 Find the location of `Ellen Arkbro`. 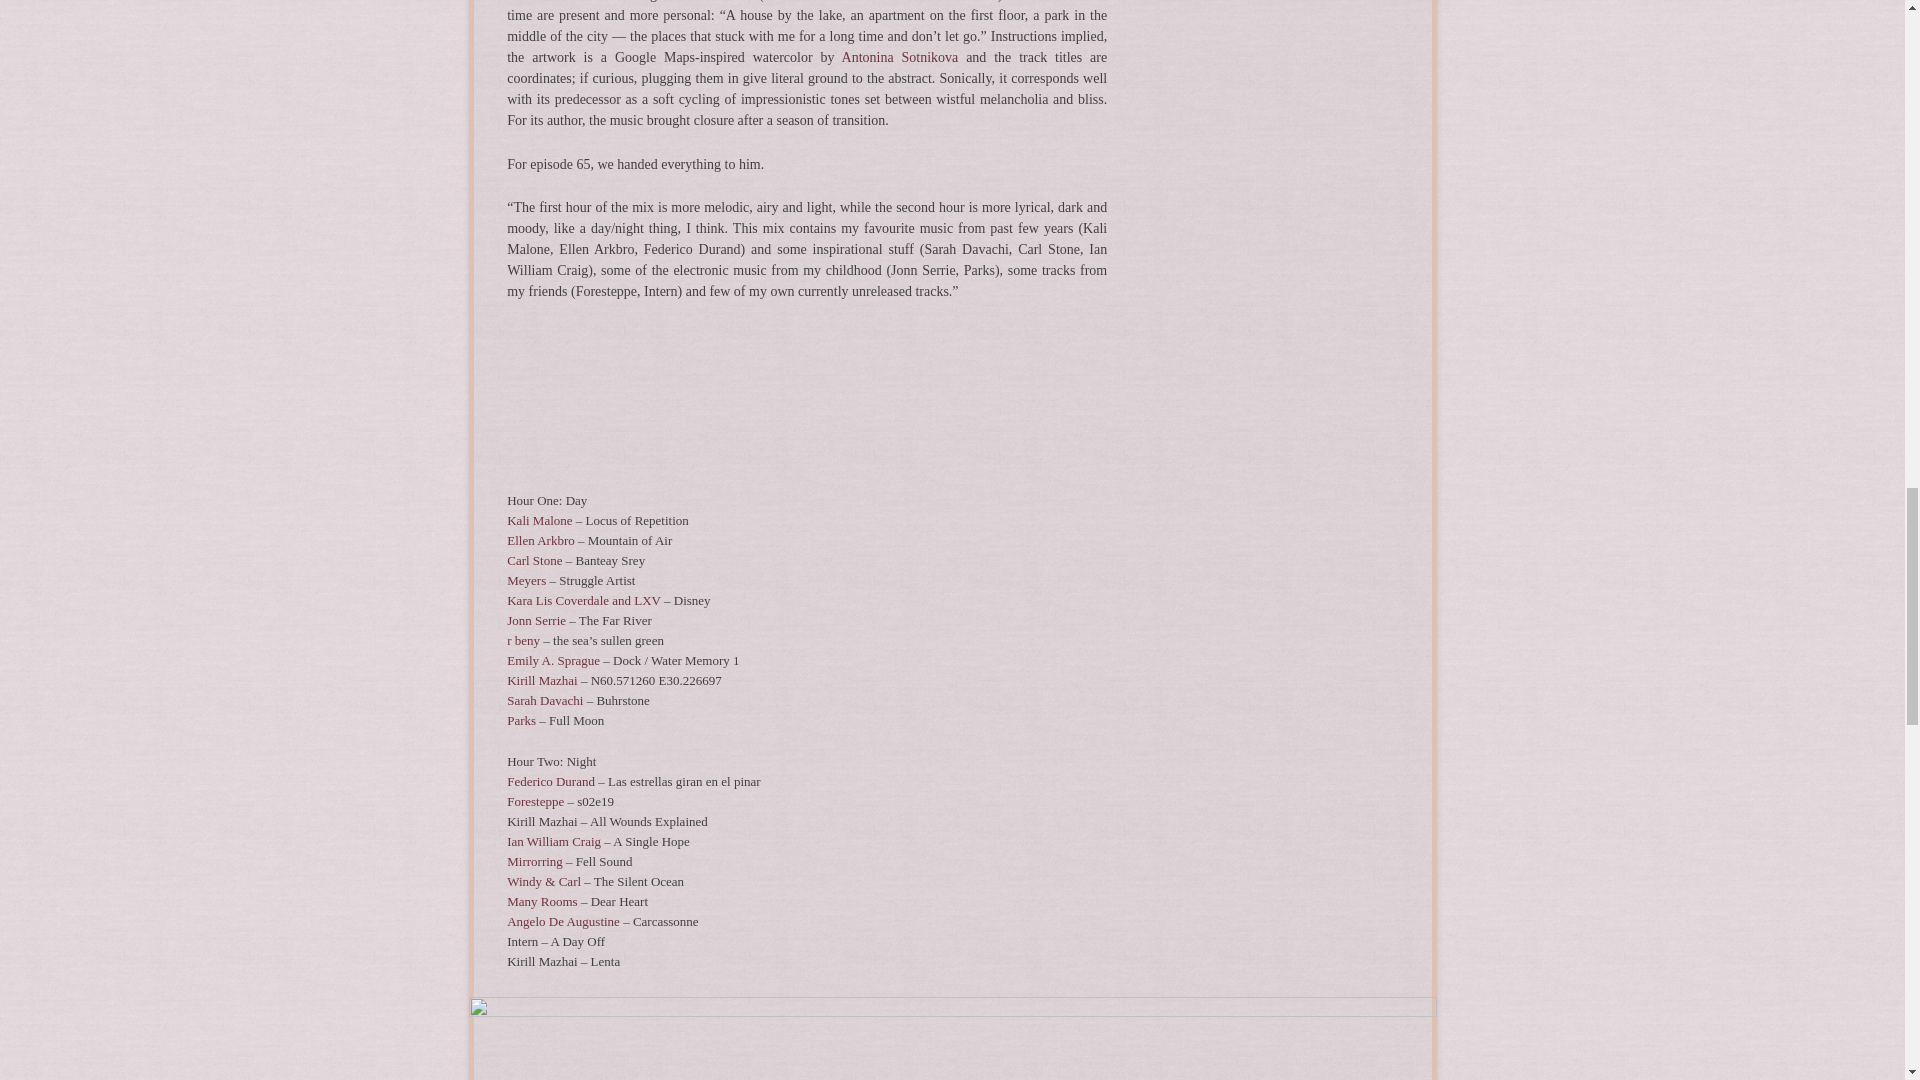

Ellen Arkbro is located at coordinates (540, 540).